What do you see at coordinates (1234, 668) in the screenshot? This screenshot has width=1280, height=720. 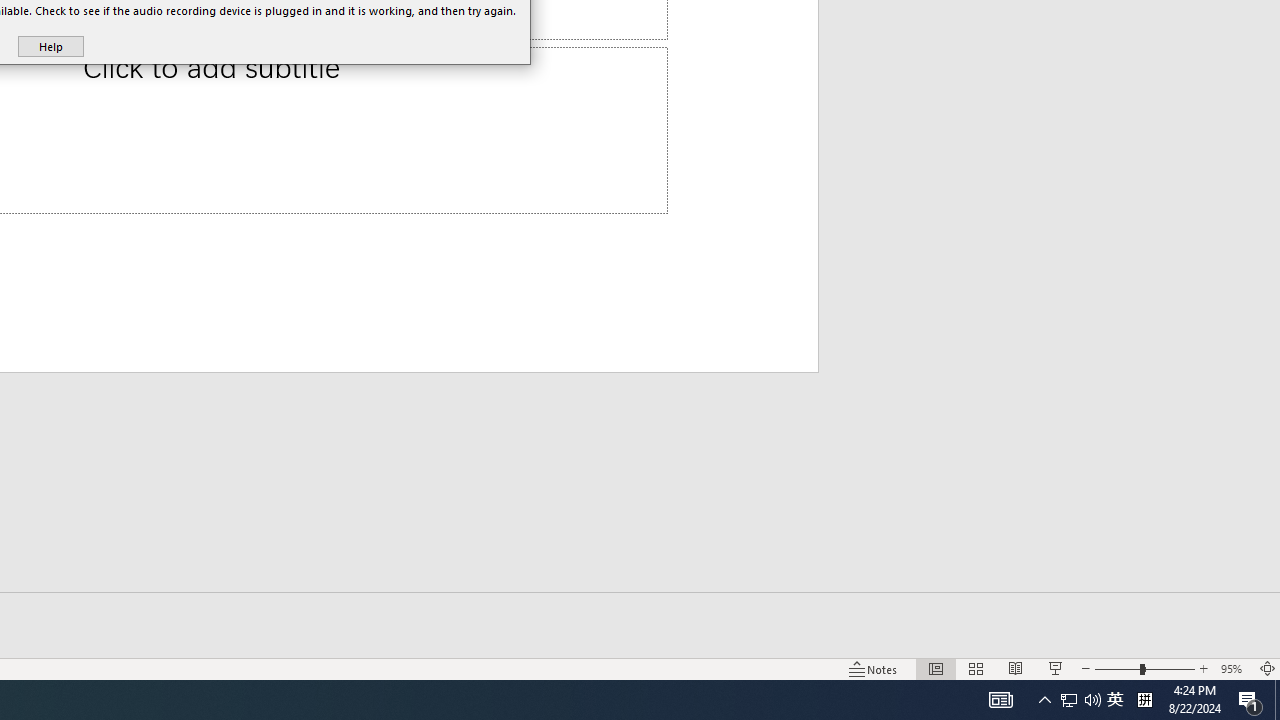 I see `Zoom 95%` at bounding box center [1234, 668].